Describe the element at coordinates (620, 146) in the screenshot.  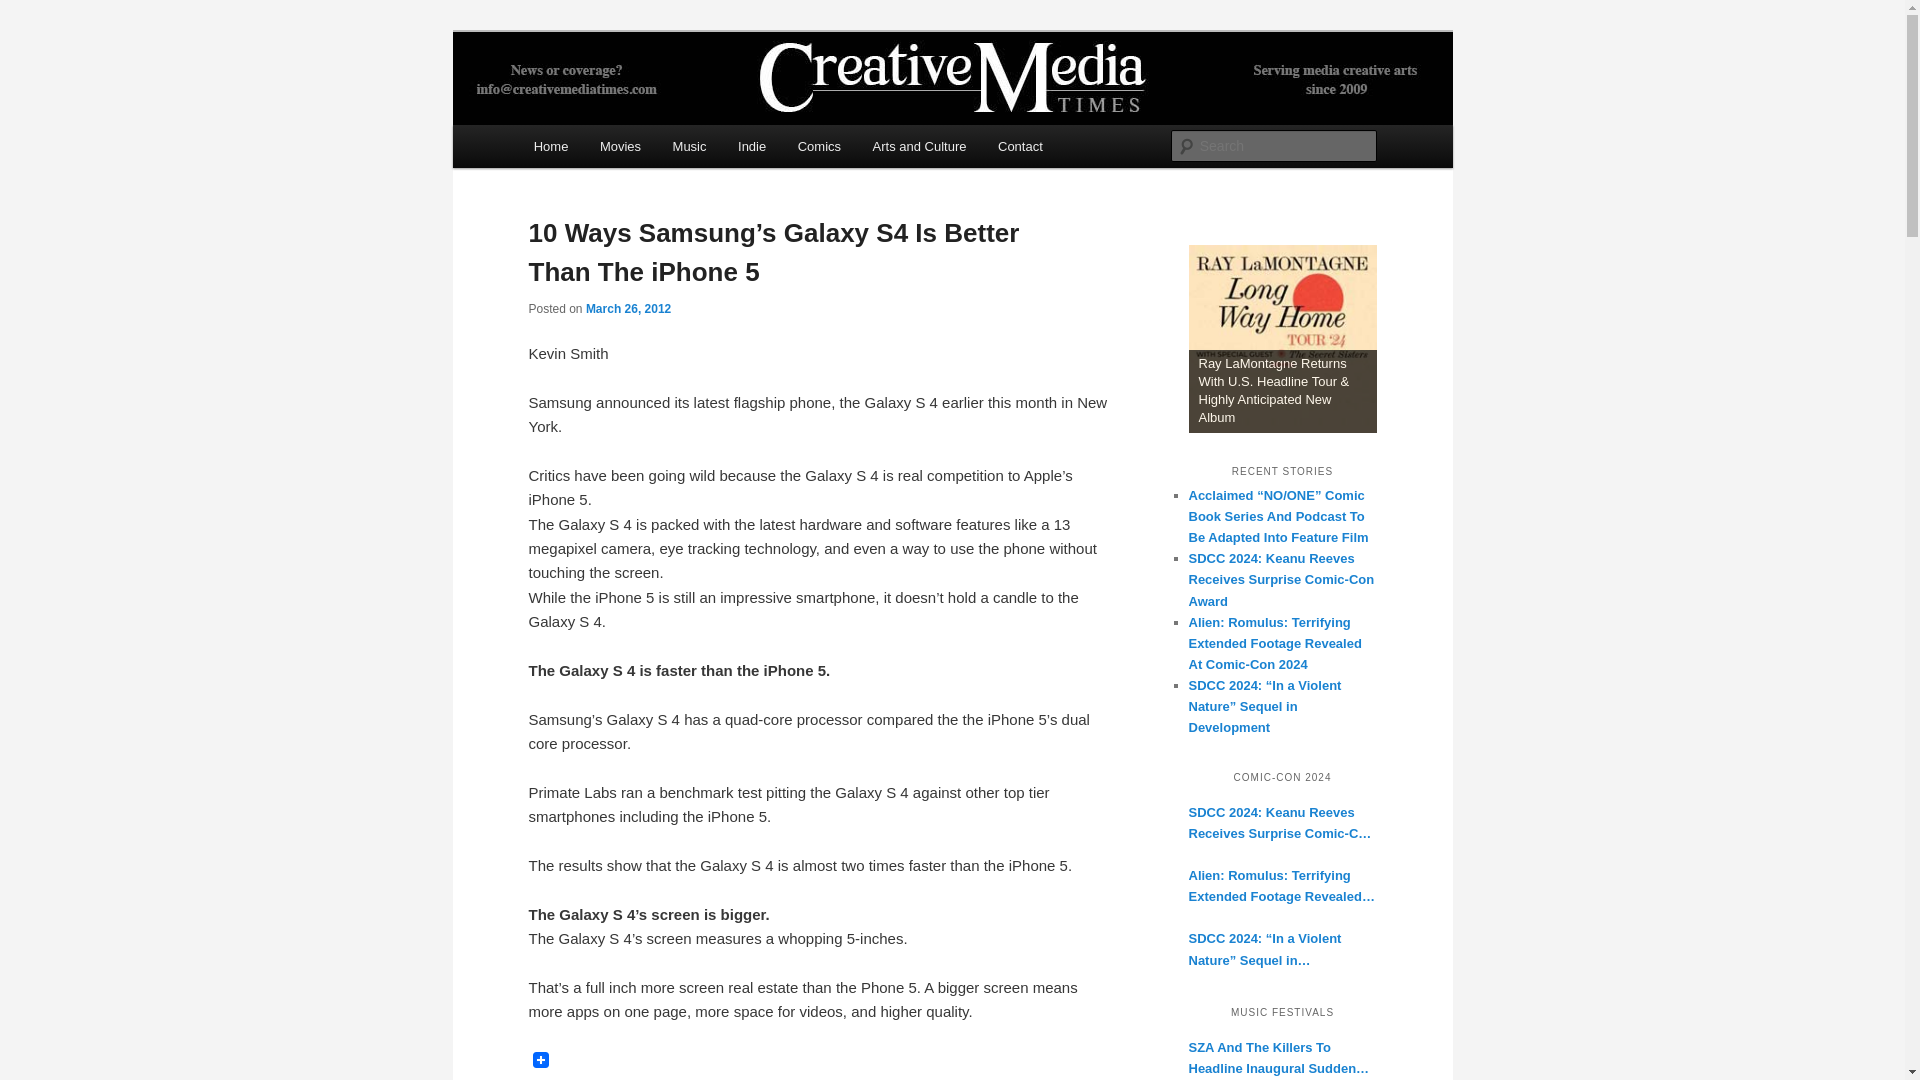
I see `Movies` at that location.